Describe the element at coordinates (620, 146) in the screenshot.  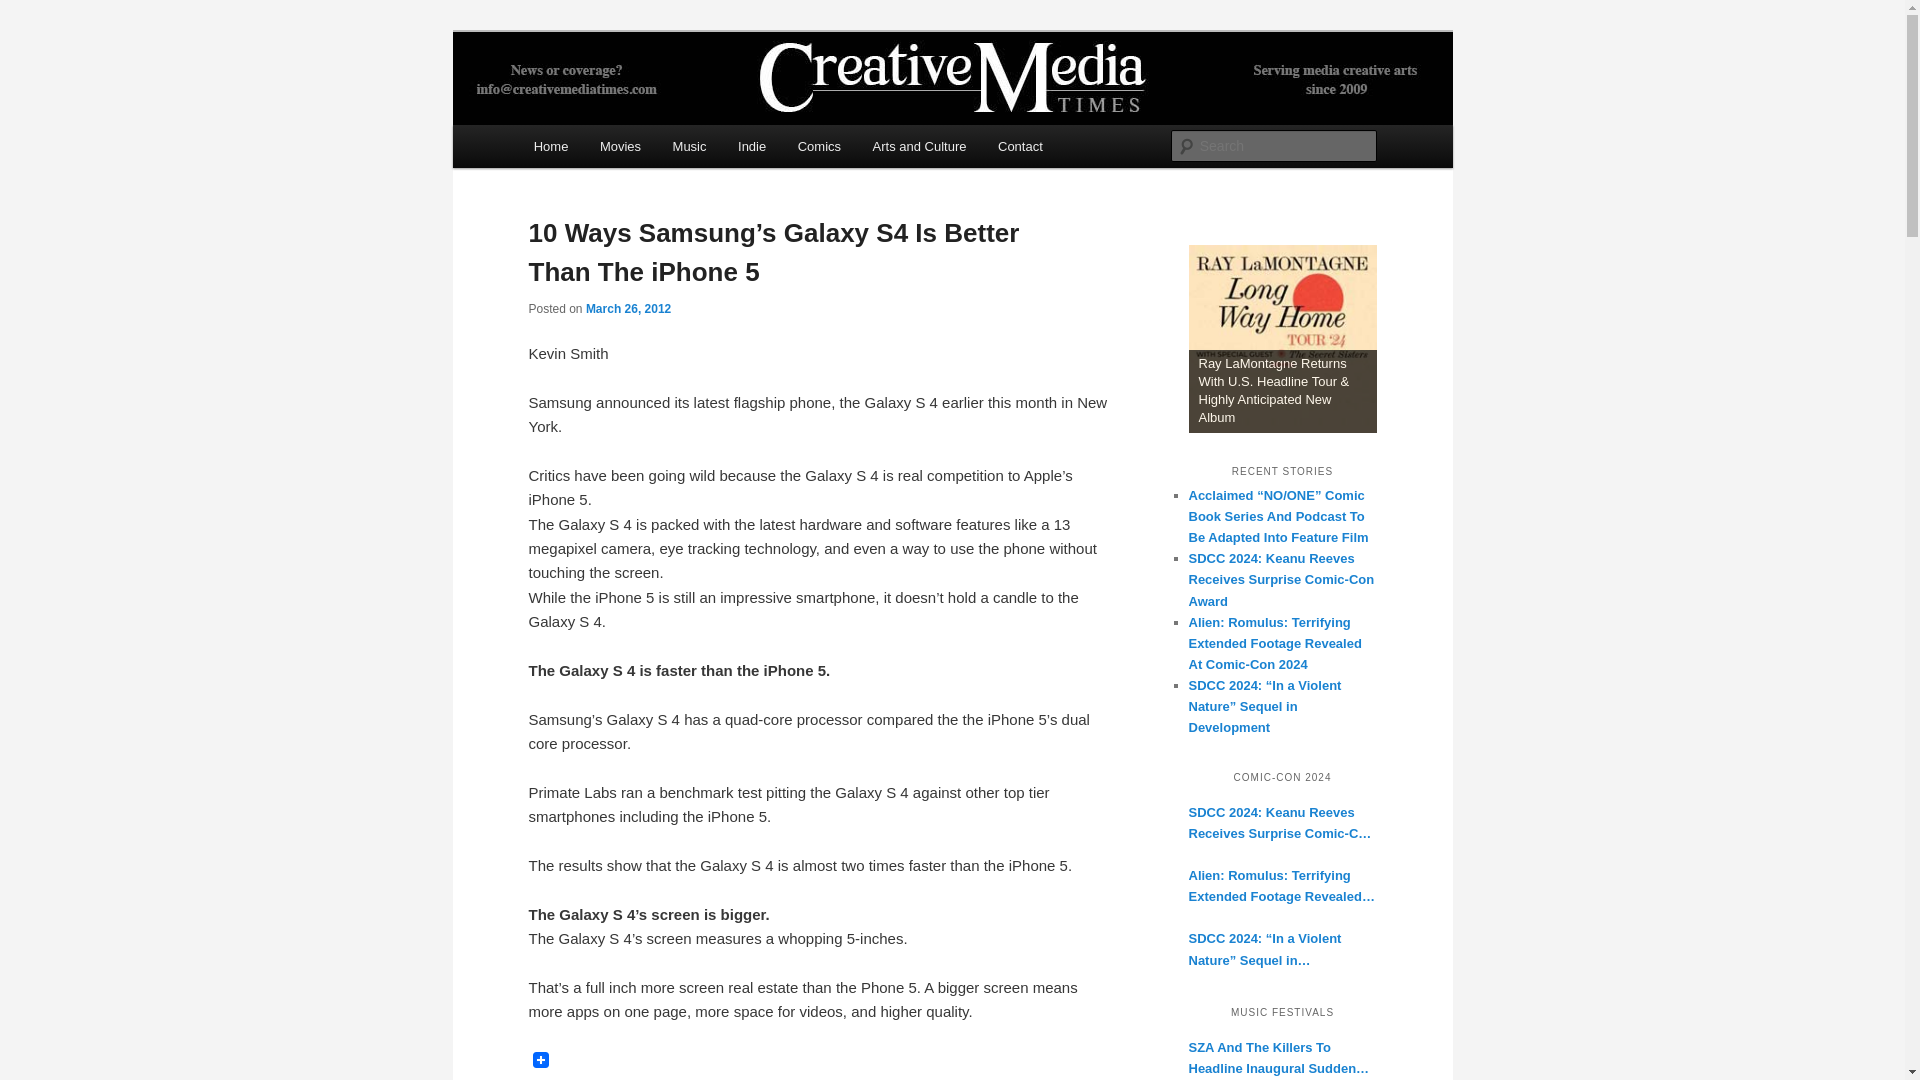
I see `Movies` at that location.